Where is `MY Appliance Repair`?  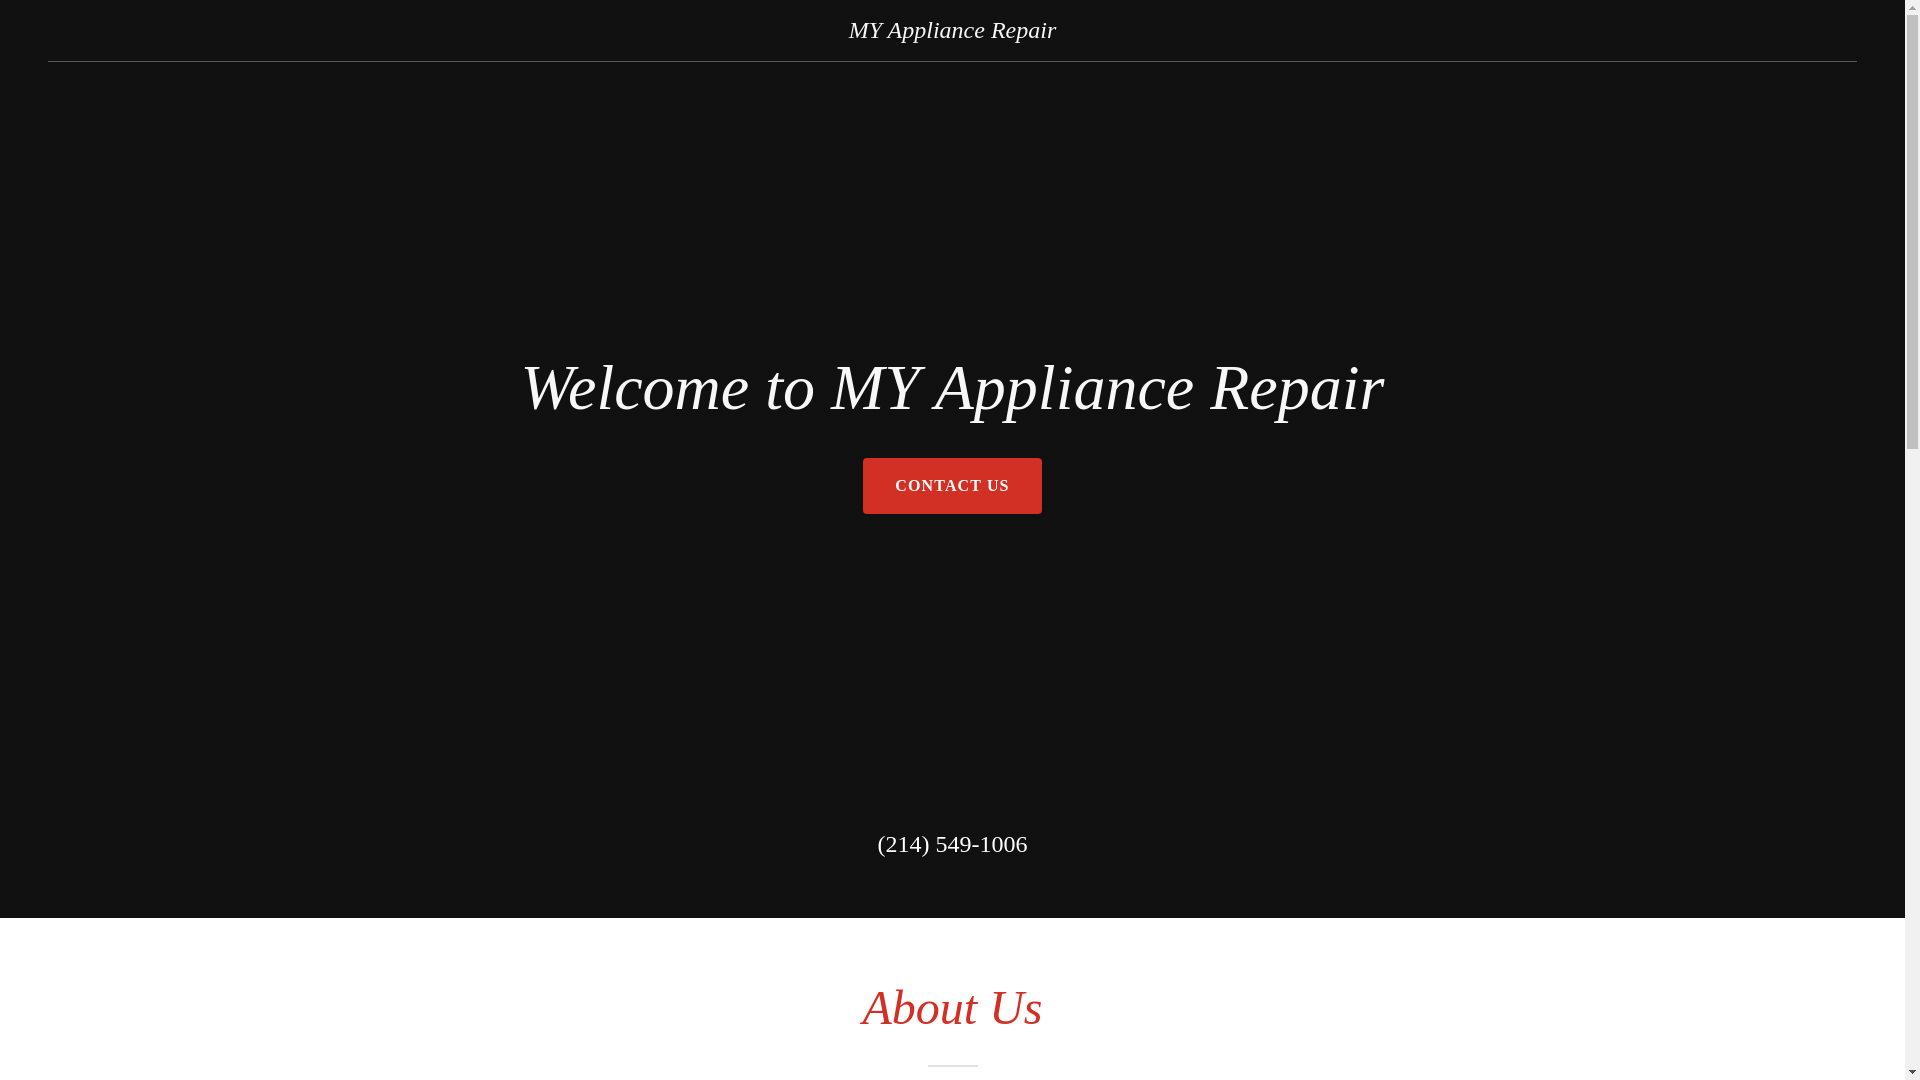
MY Appliance Repair is located at coordinates (952, 32).